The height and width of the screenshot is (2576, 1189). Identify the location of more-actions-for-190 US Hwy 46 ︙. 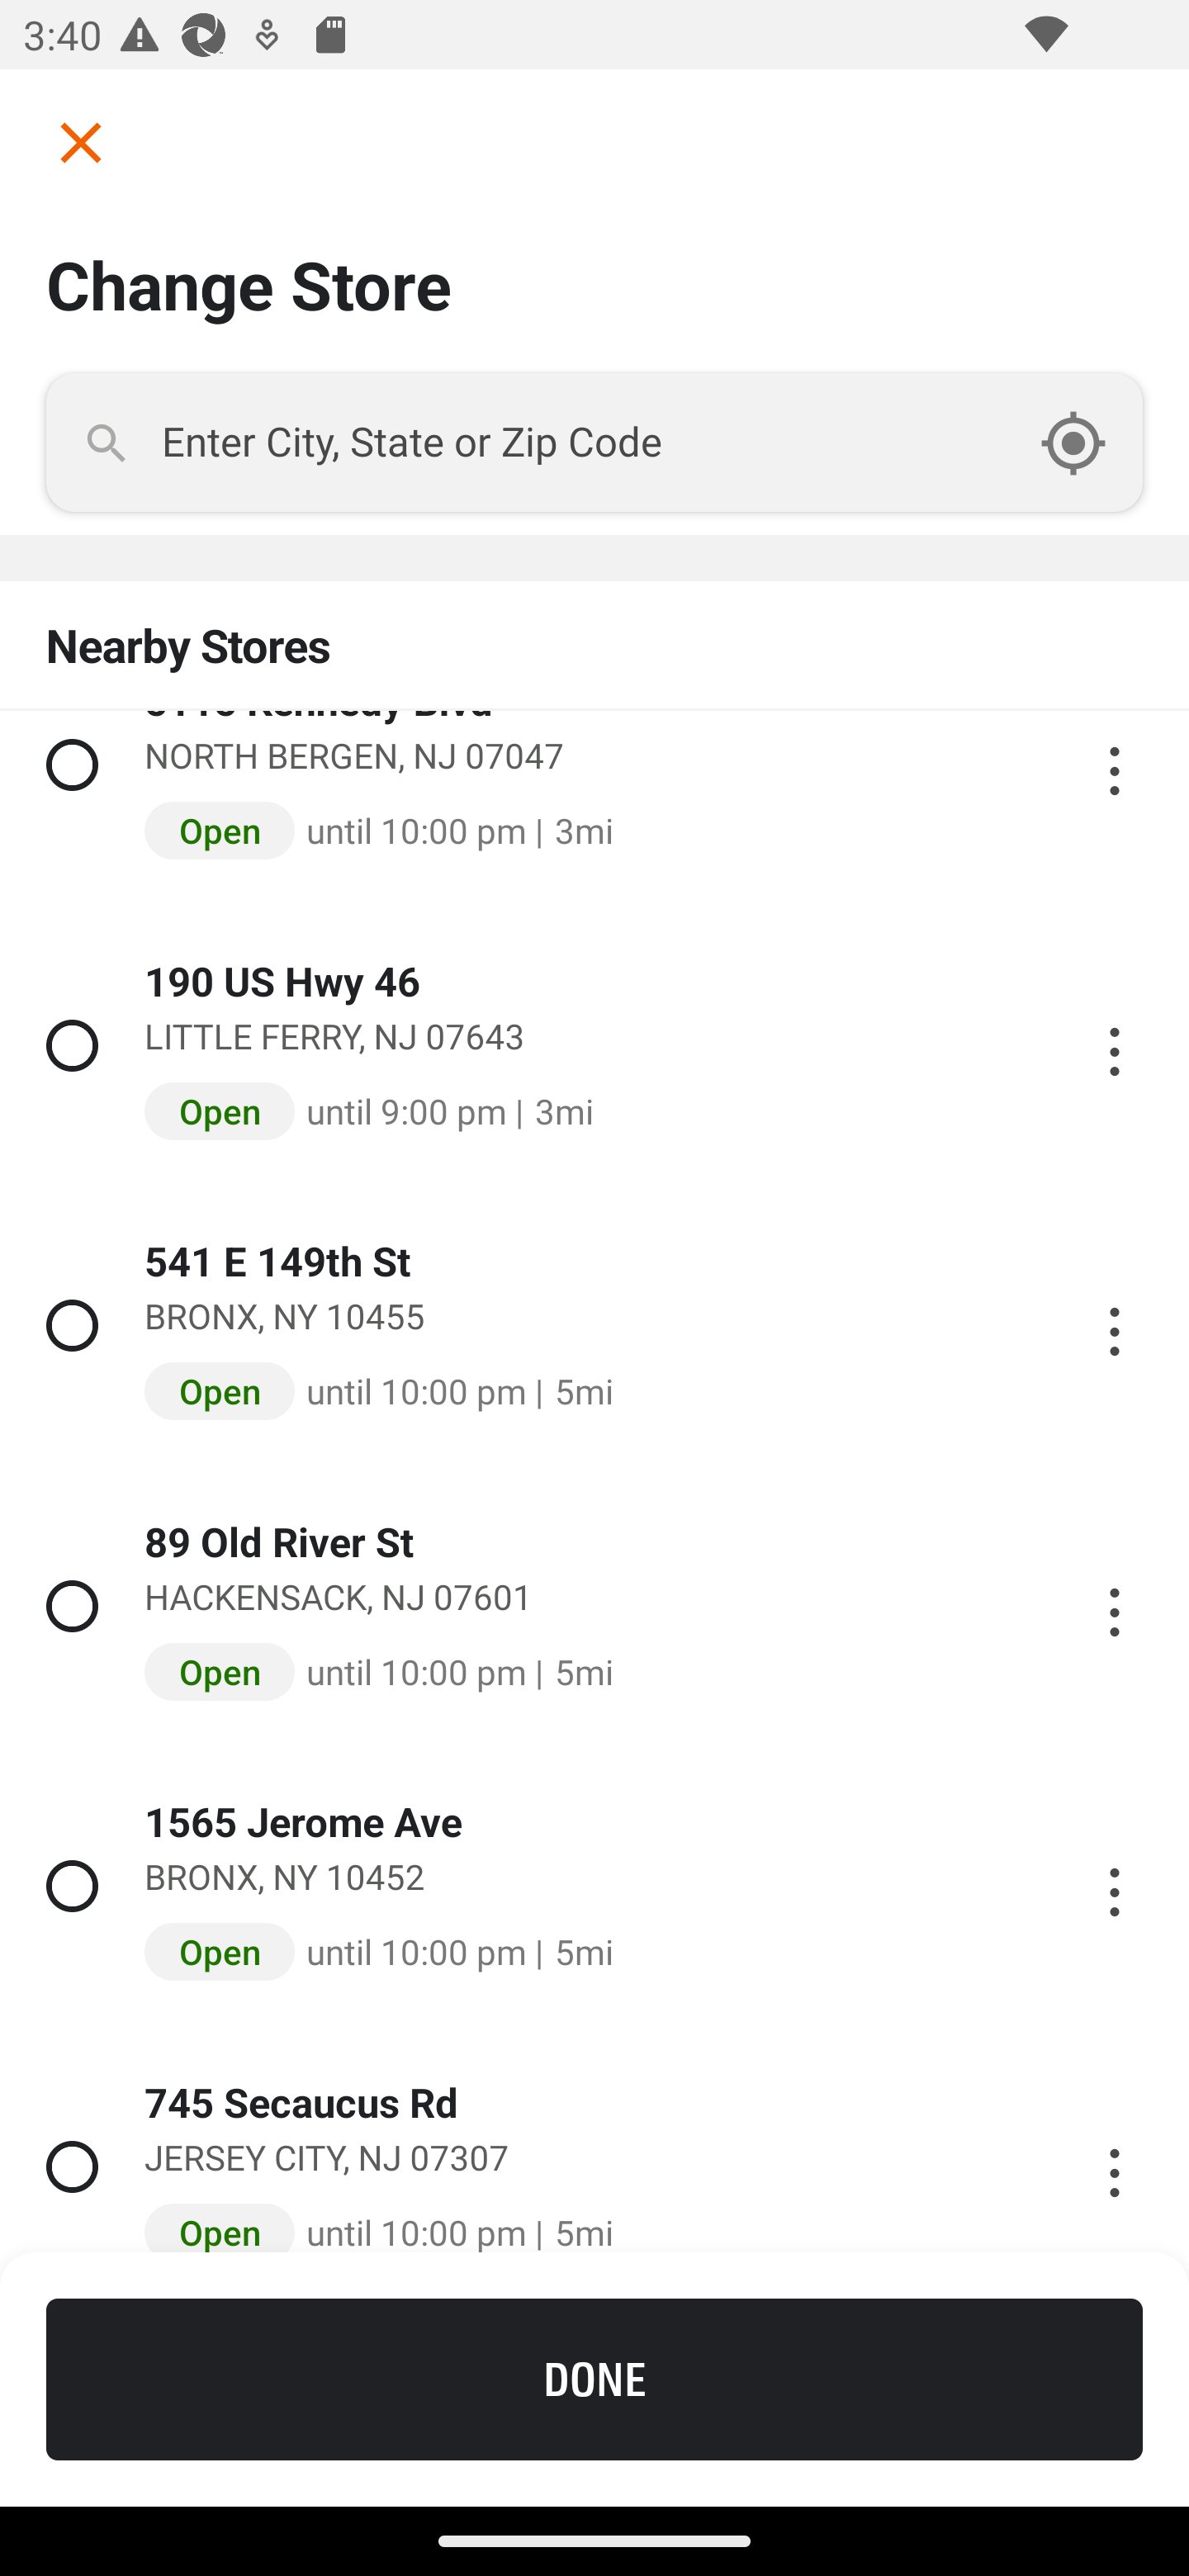
(1114, 1047).